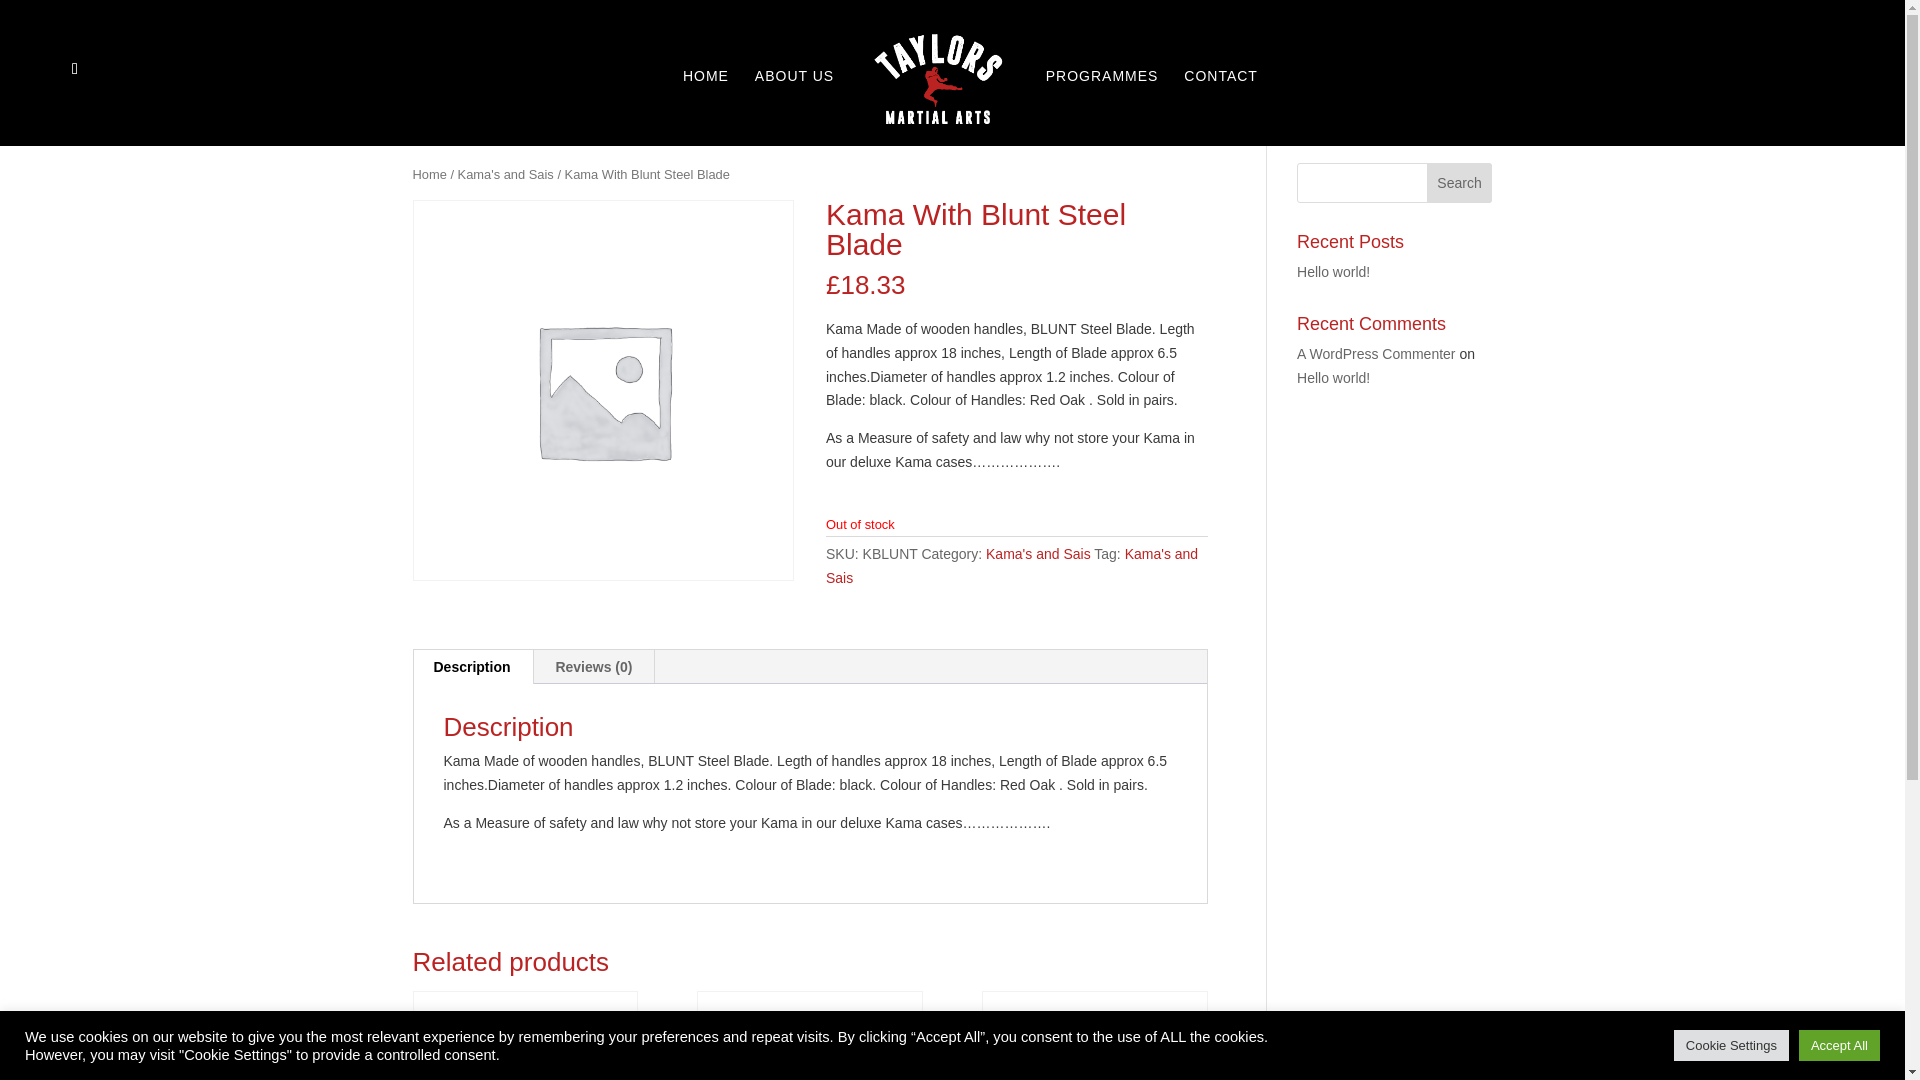 The height and width of the screenshot is (1080, 1920). Describe the element at coordinates (1839, 1045) in the screenshot. I see `Accept All` at that location.